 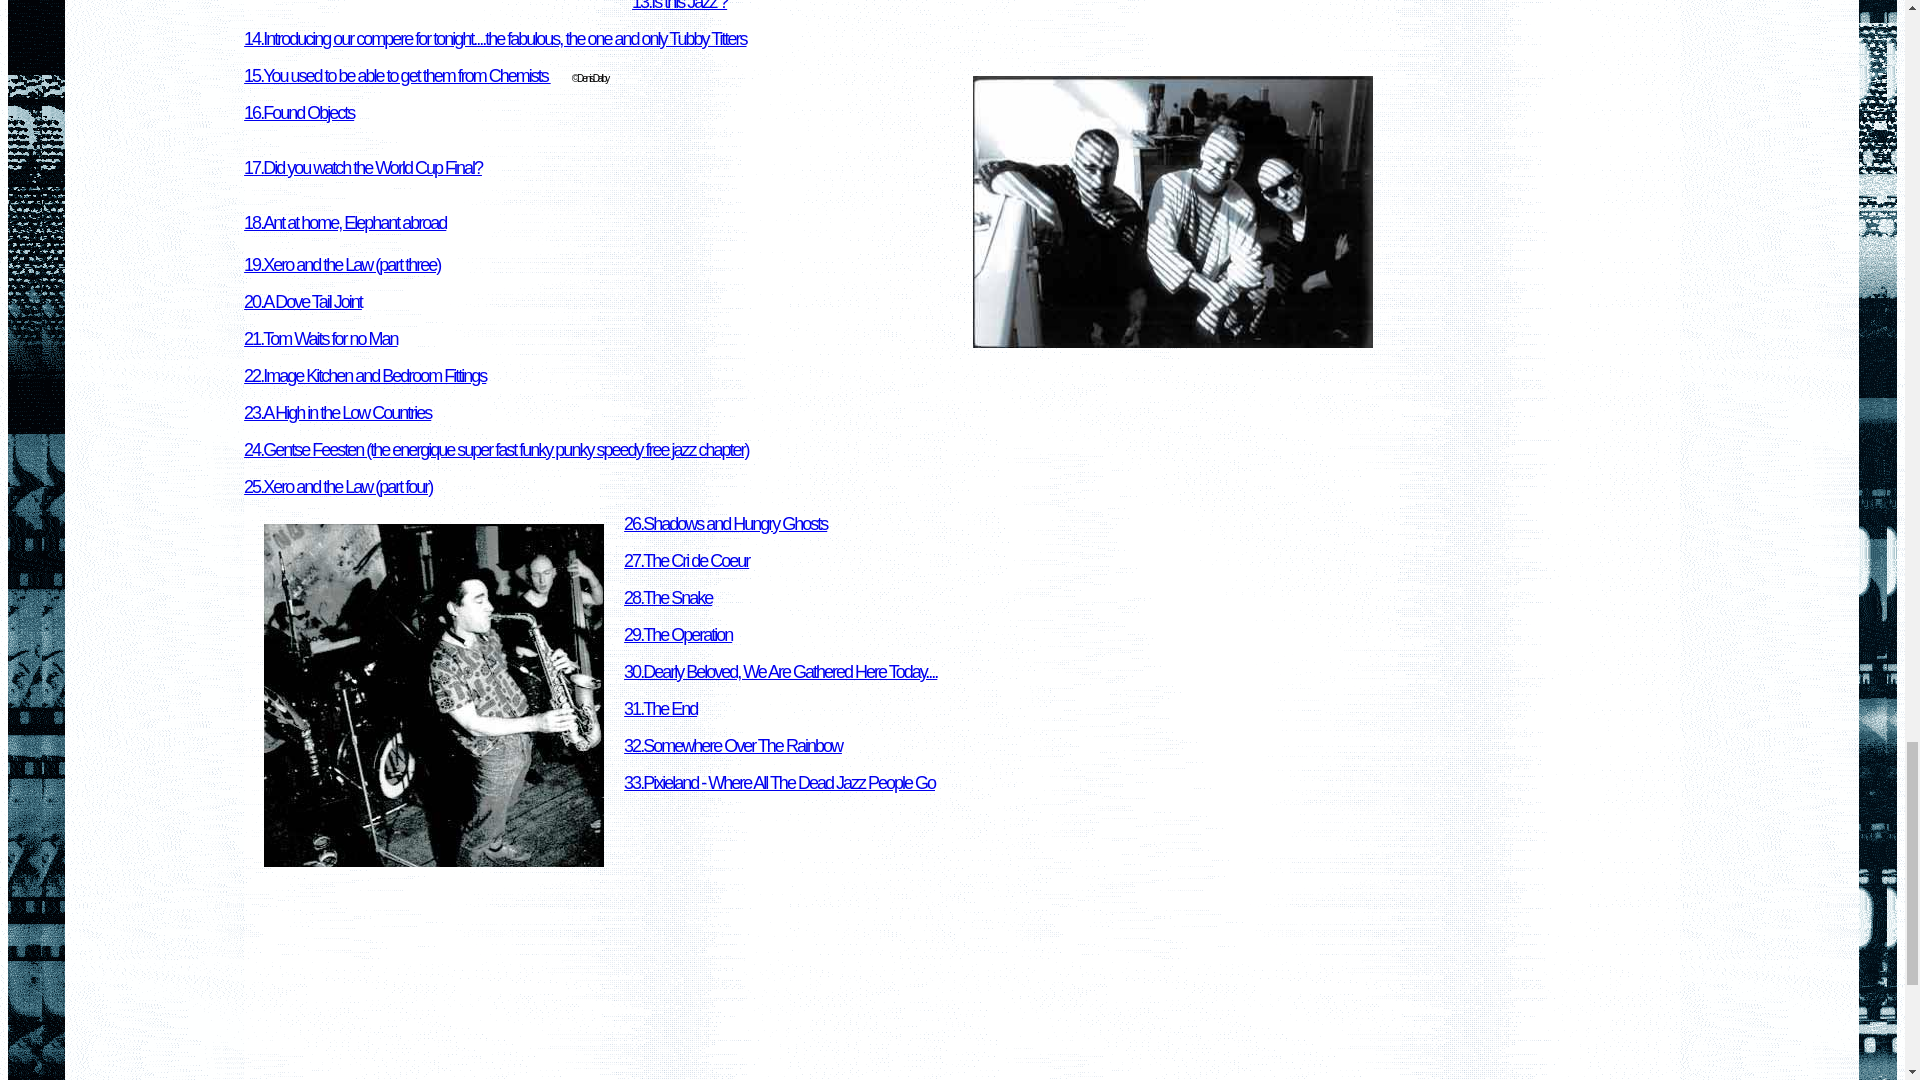 What do you see at coordinates (397, 76) in the screenshot?
I see `15.You used to be able to get them from Chemists` at bounding box center [397, 76].